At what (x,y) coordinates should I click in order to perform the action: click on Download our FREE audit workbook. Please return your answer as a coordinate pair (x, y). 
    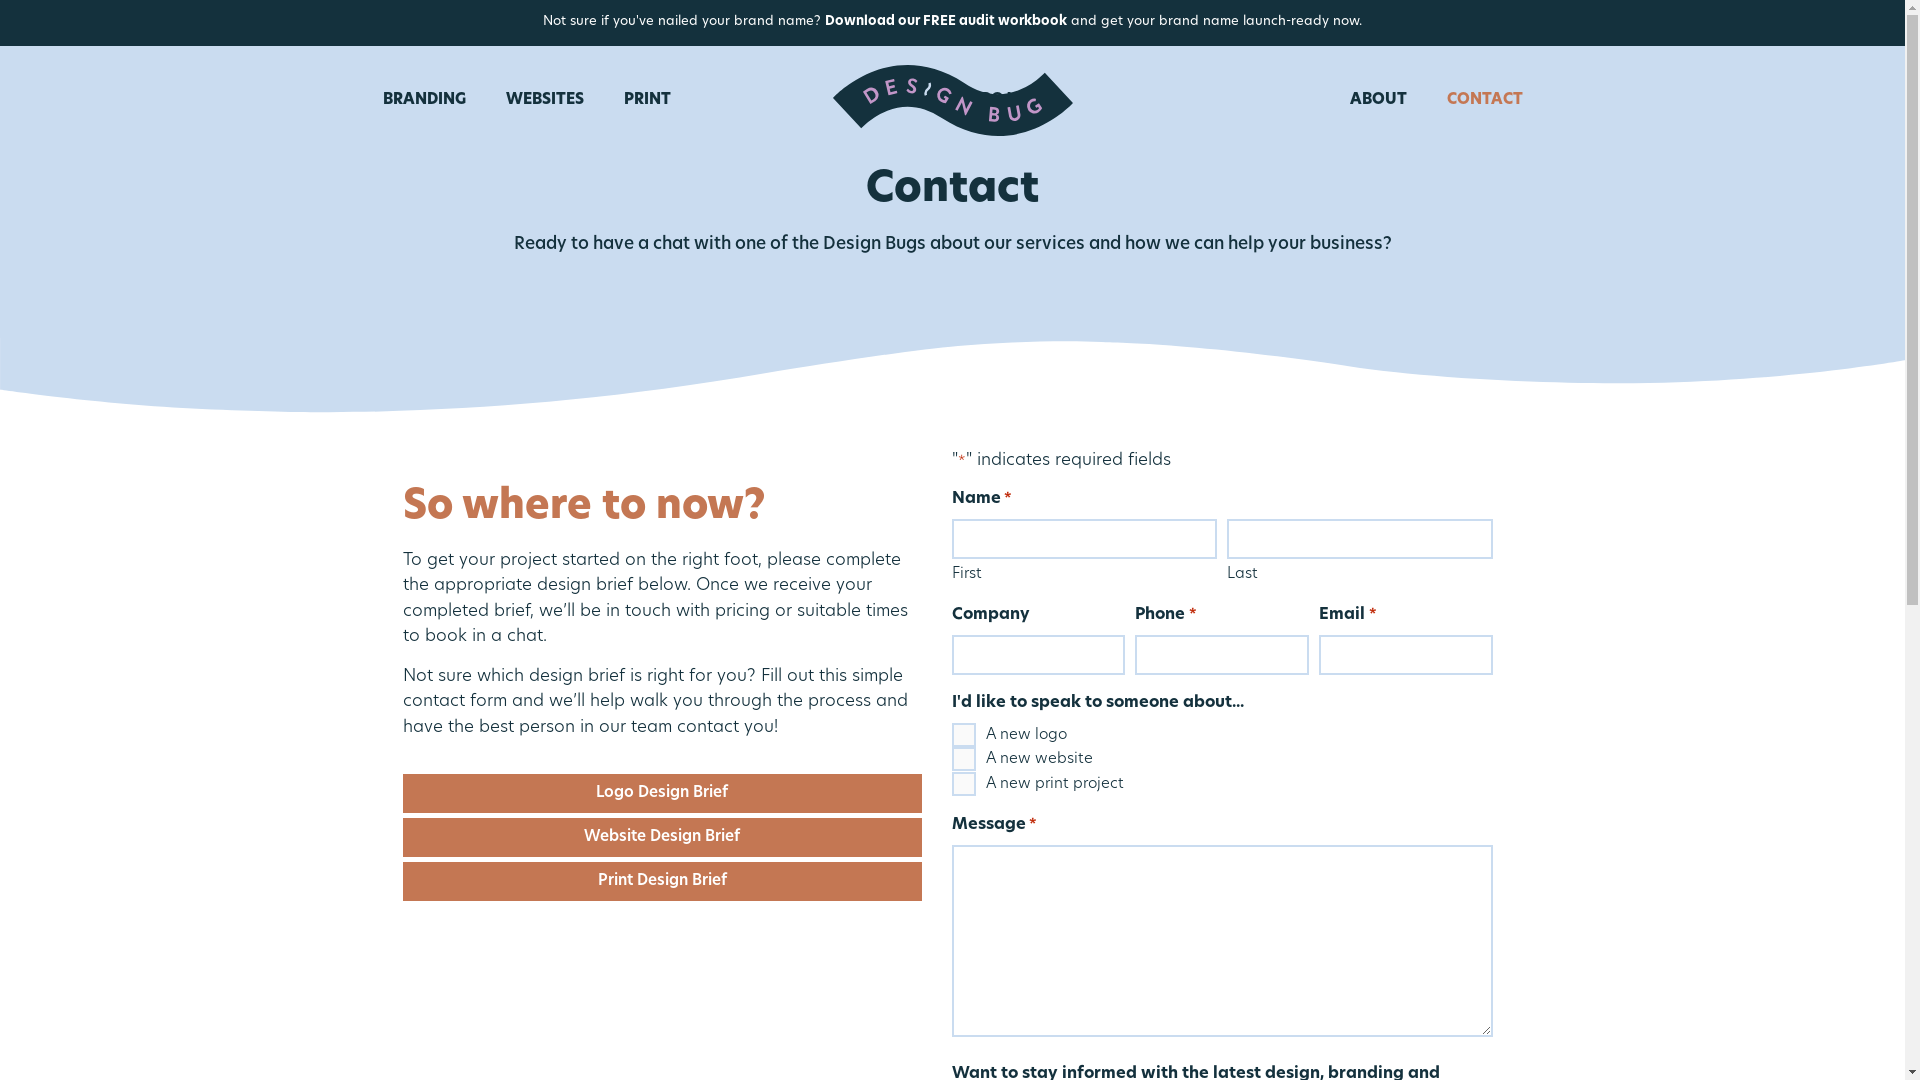
    Looking at the image, I should click on (946, 22).